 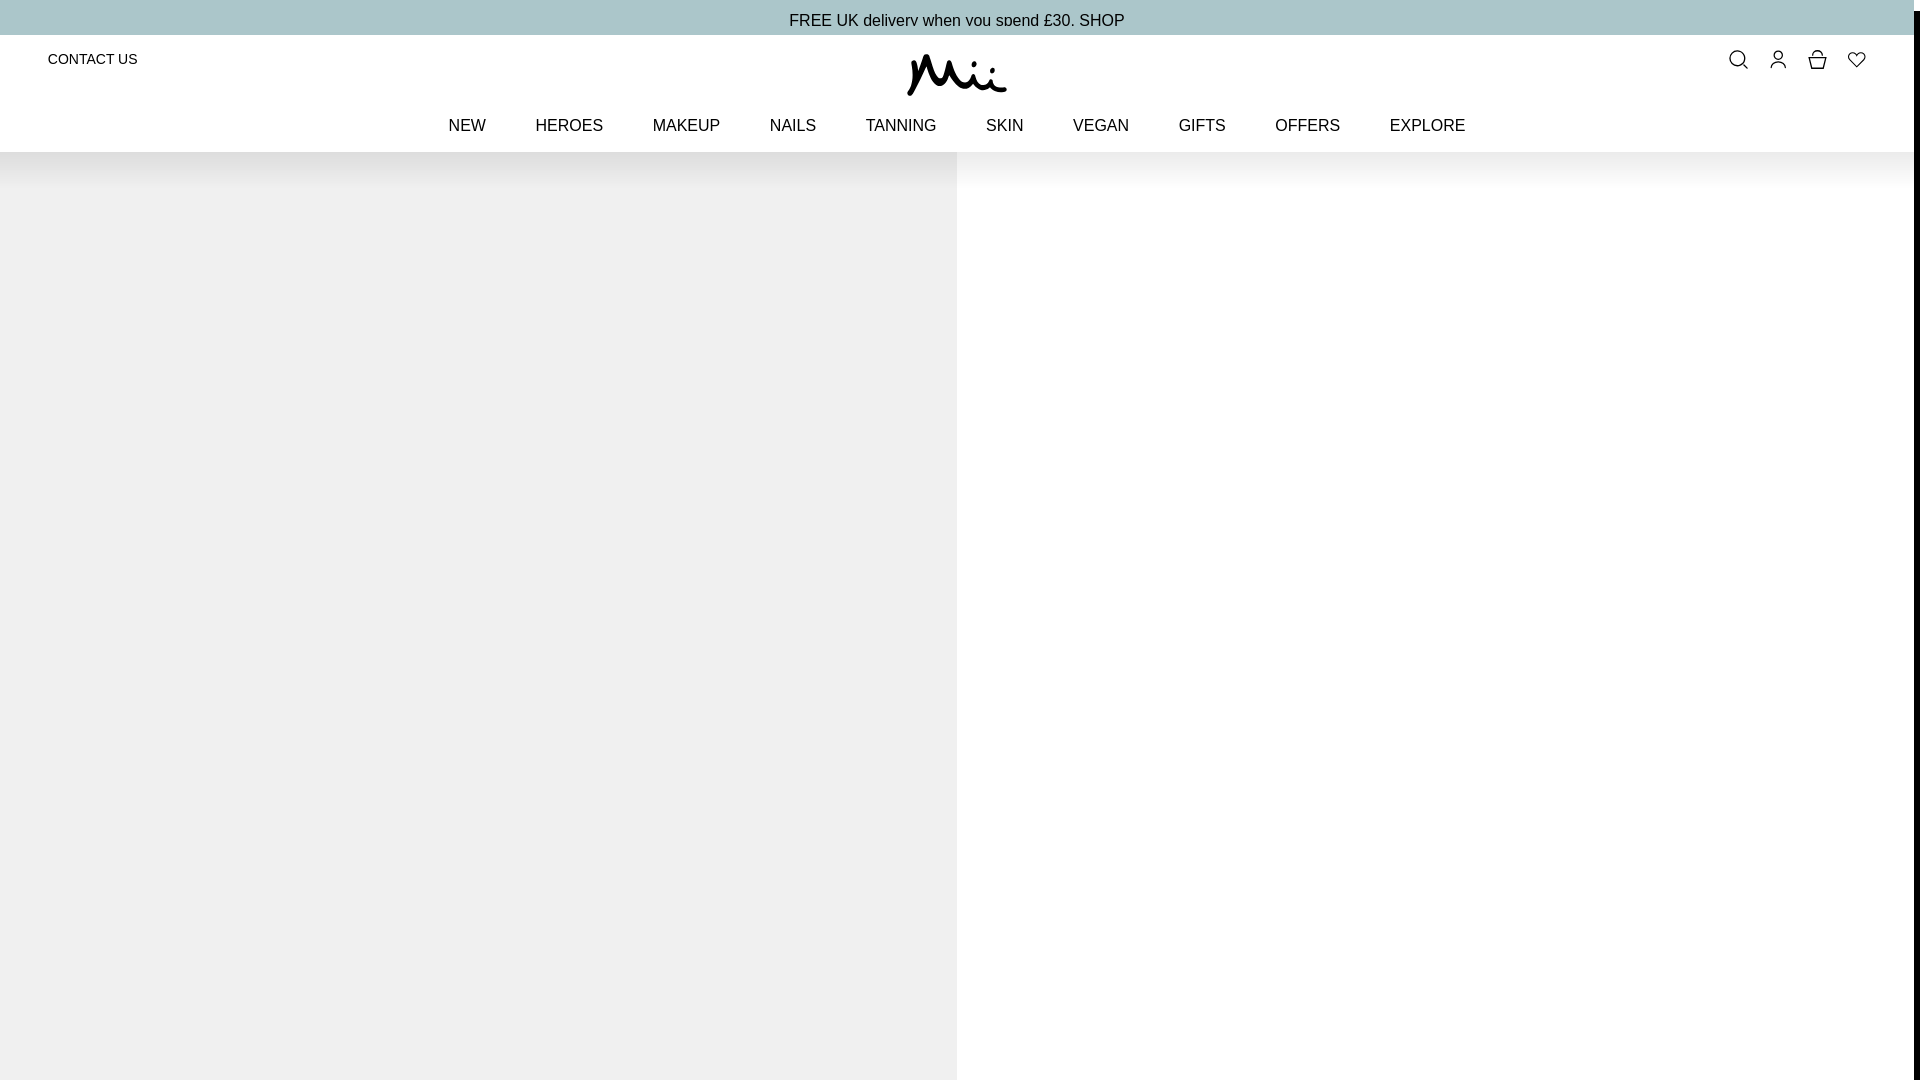 What do you see at coordinates (568, 114) in the screenshot?
I see `HEROES` at bounding box center [568, 114].